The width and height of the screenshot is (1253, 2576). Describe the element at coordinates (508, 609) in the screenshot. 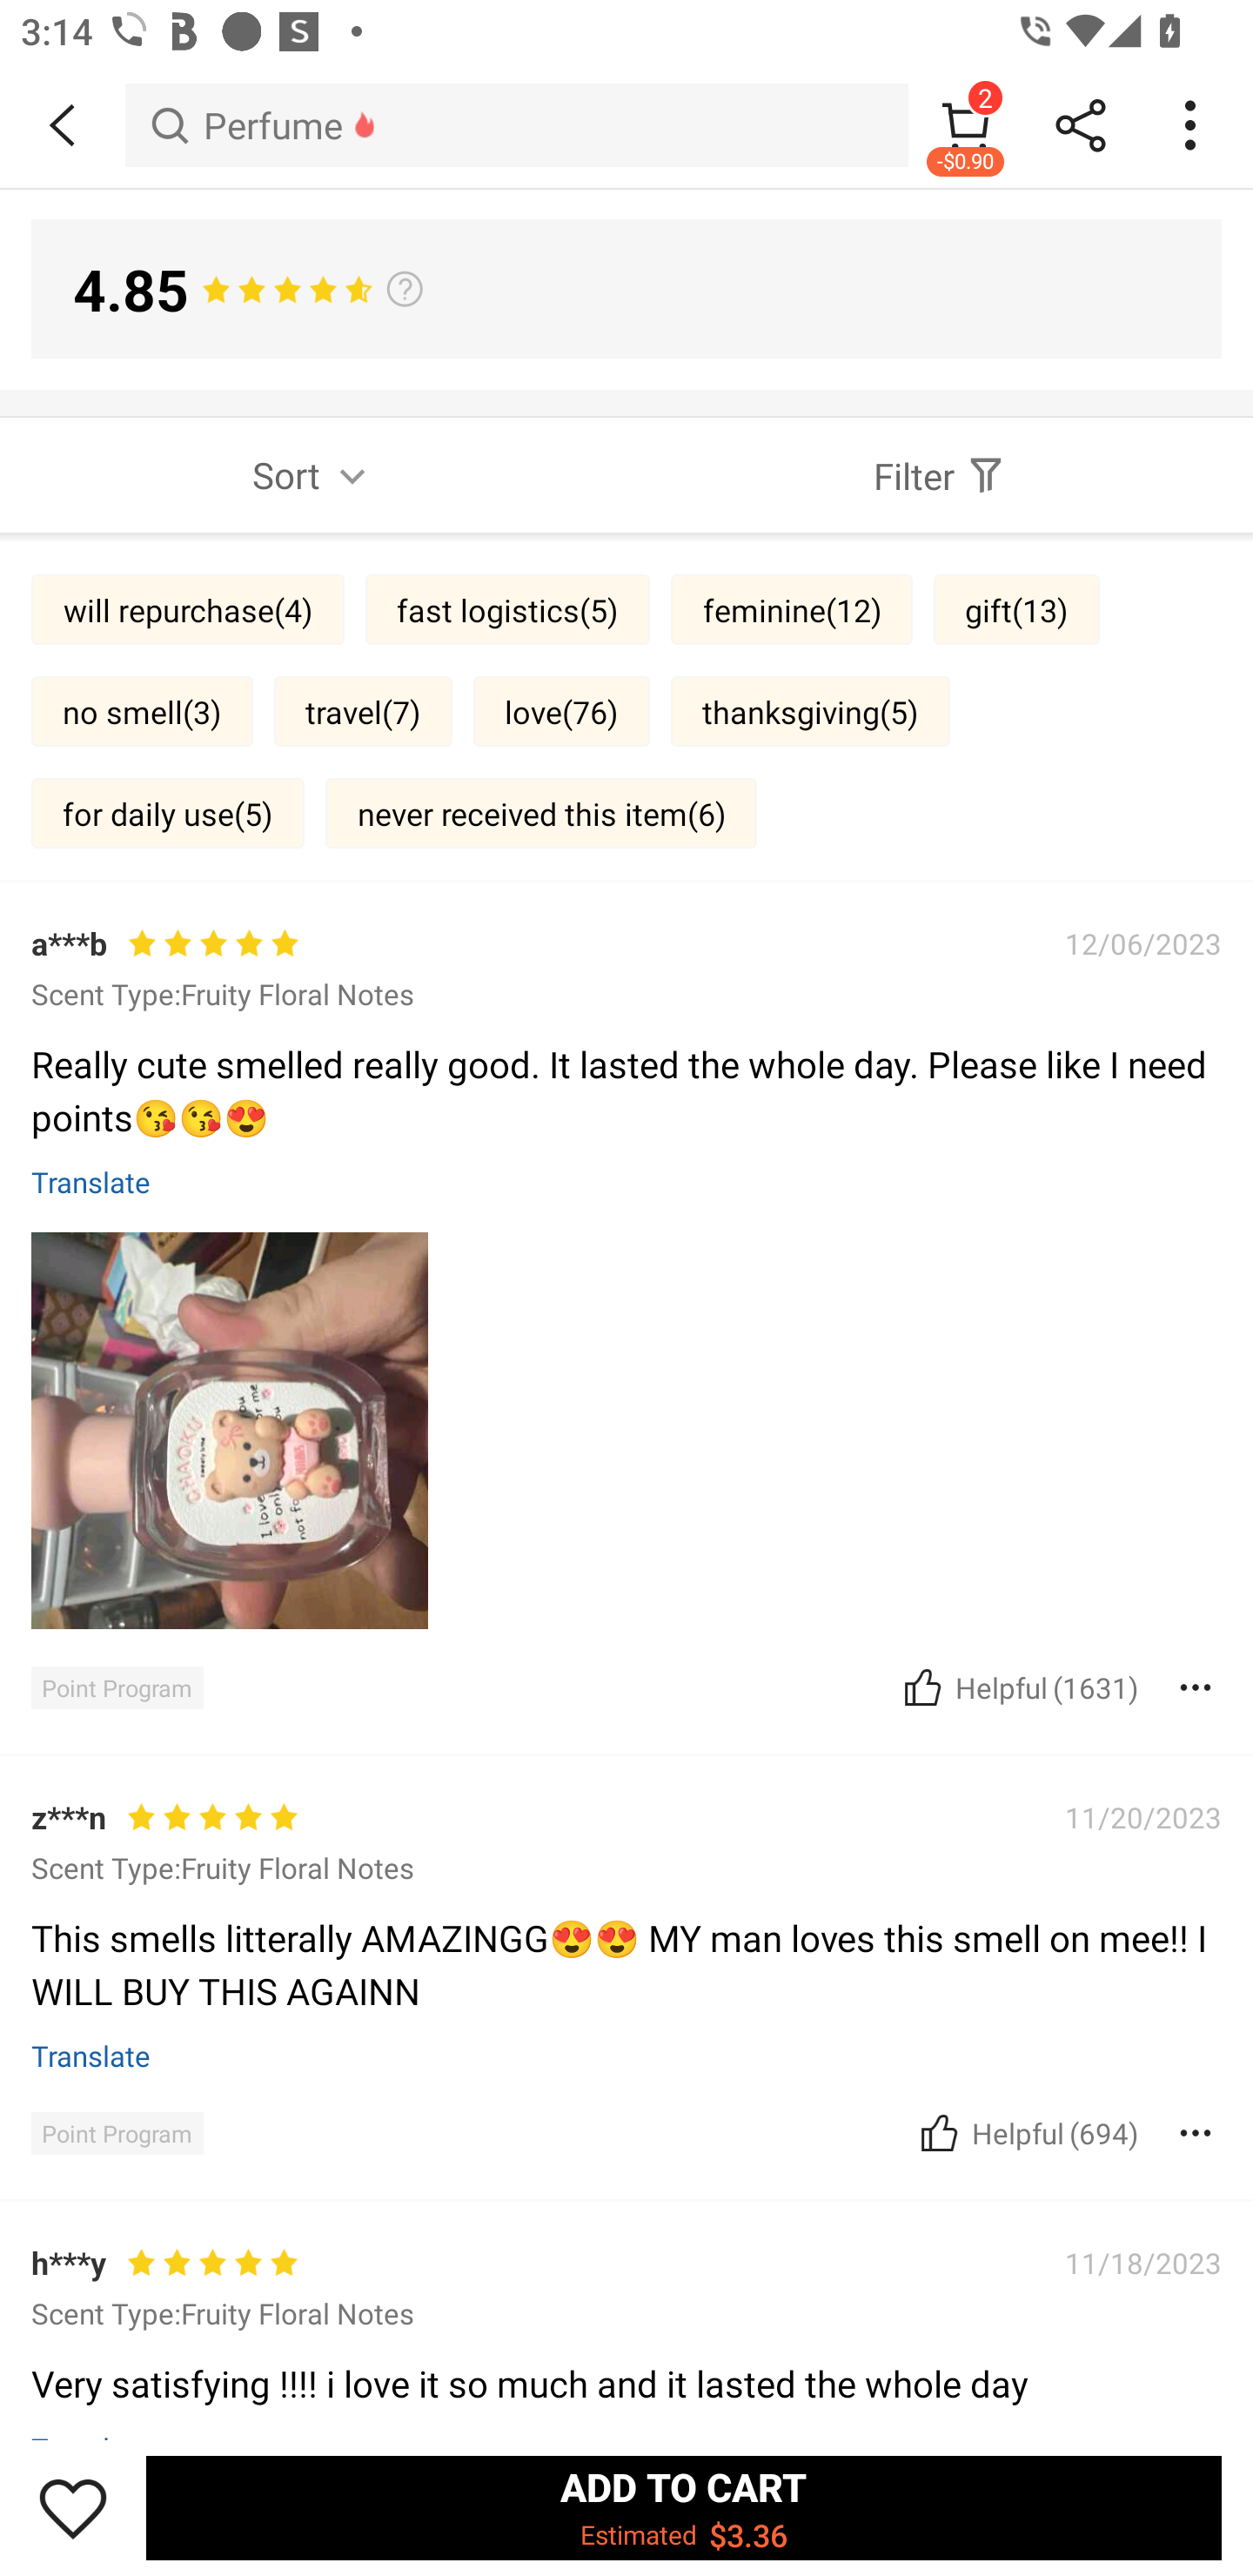

I see `fast logistics(5)` at that location.